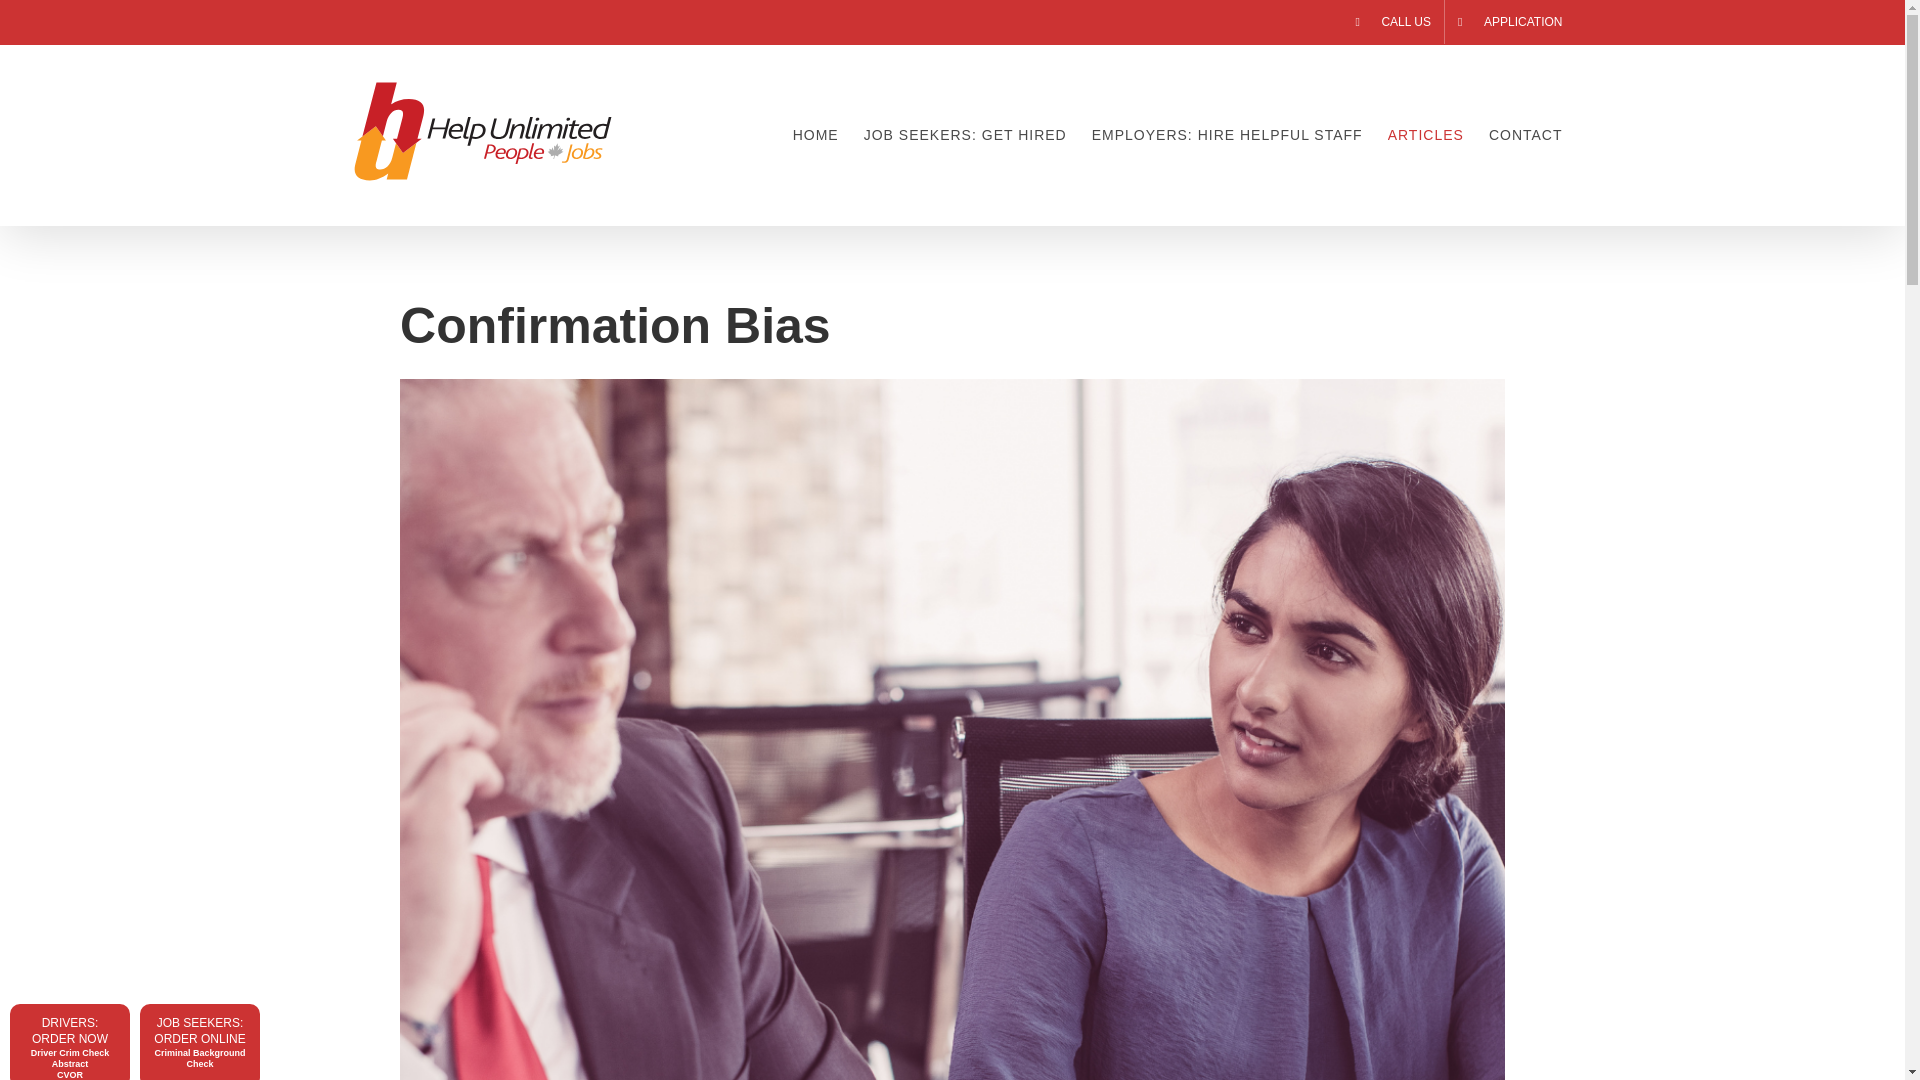 This screenshot has width=1920, height=1080. What do you see at coordinates (1228, 134) in the screenshot?
I see `EMPLOYERS: HIRE HELPFUL STAFF` at bounding box center [1228, 134].